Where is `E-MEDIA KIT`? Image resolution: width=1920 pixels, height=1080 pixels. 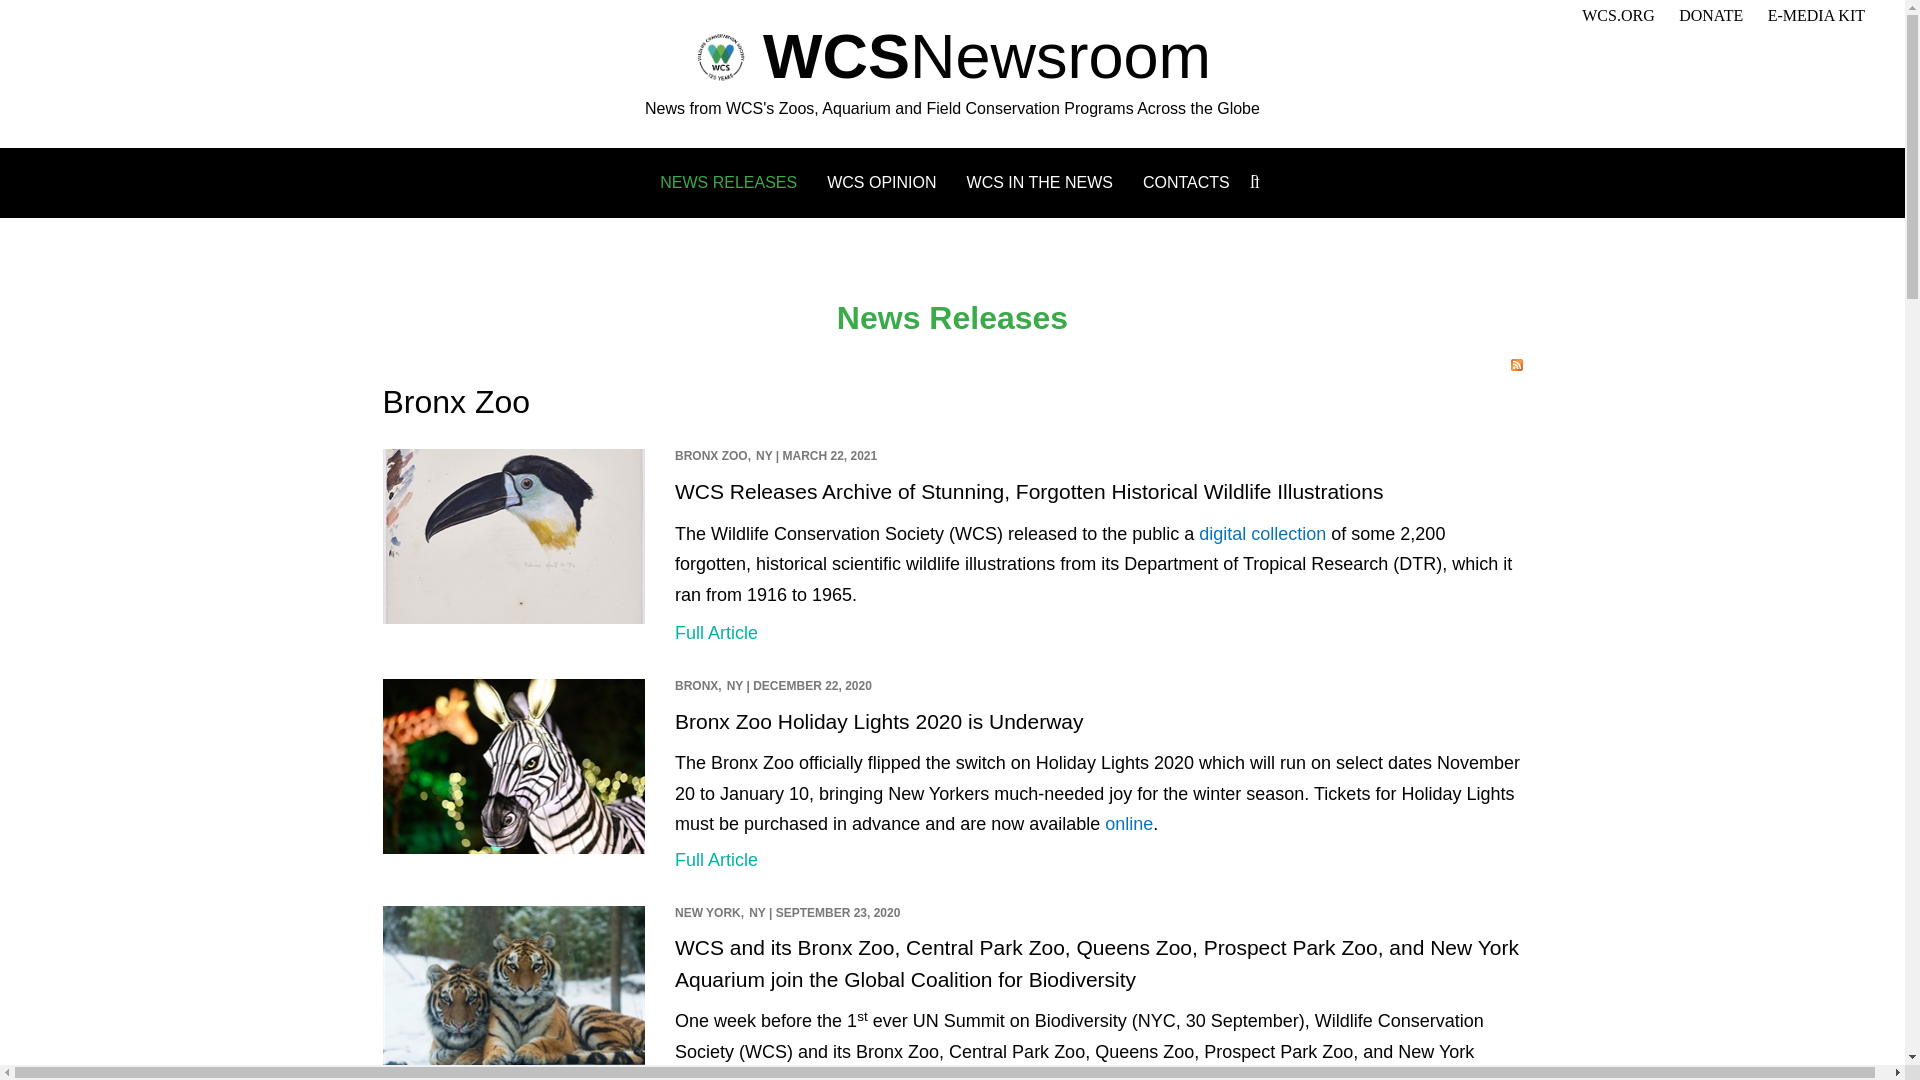
E-MEDIA KIT is located at coordinates (1816, 14).